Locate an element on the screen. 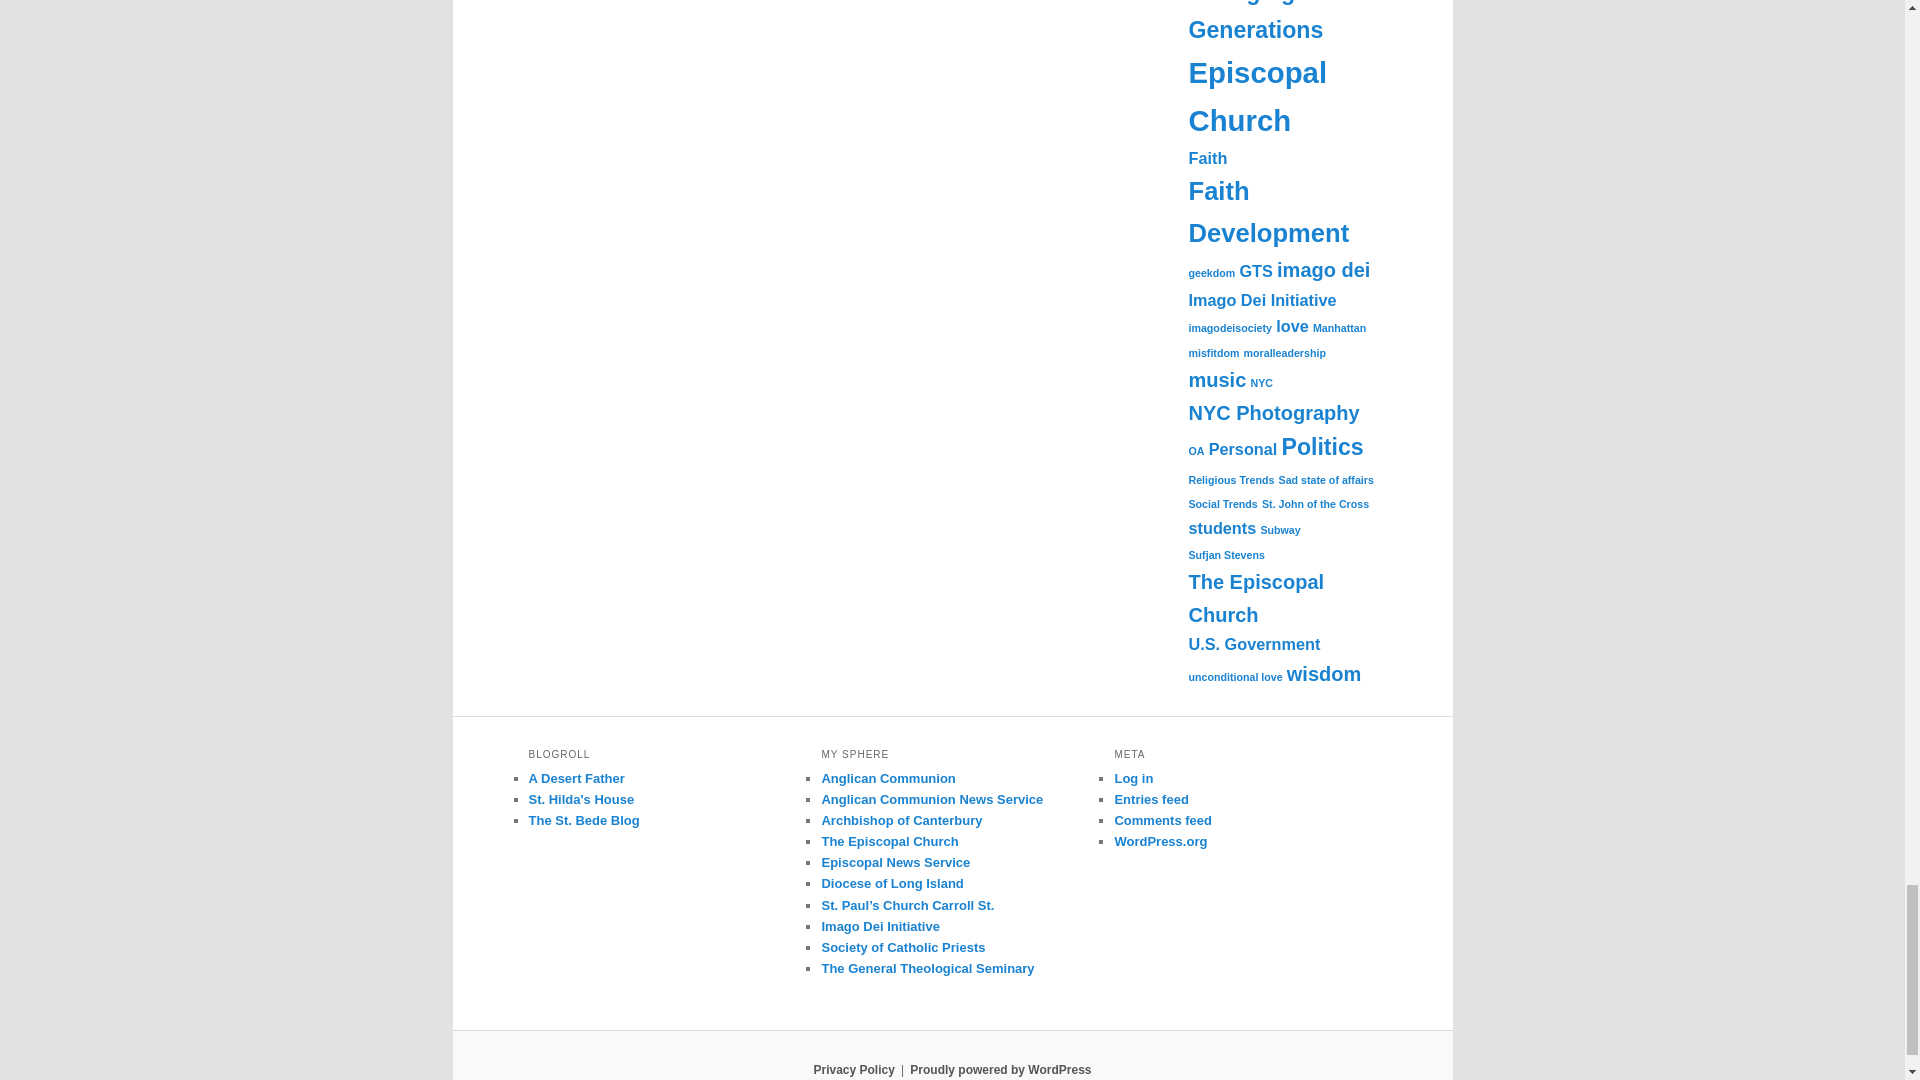  Blog of Dr. Derek Olsen is located at coordinates (584, 820).